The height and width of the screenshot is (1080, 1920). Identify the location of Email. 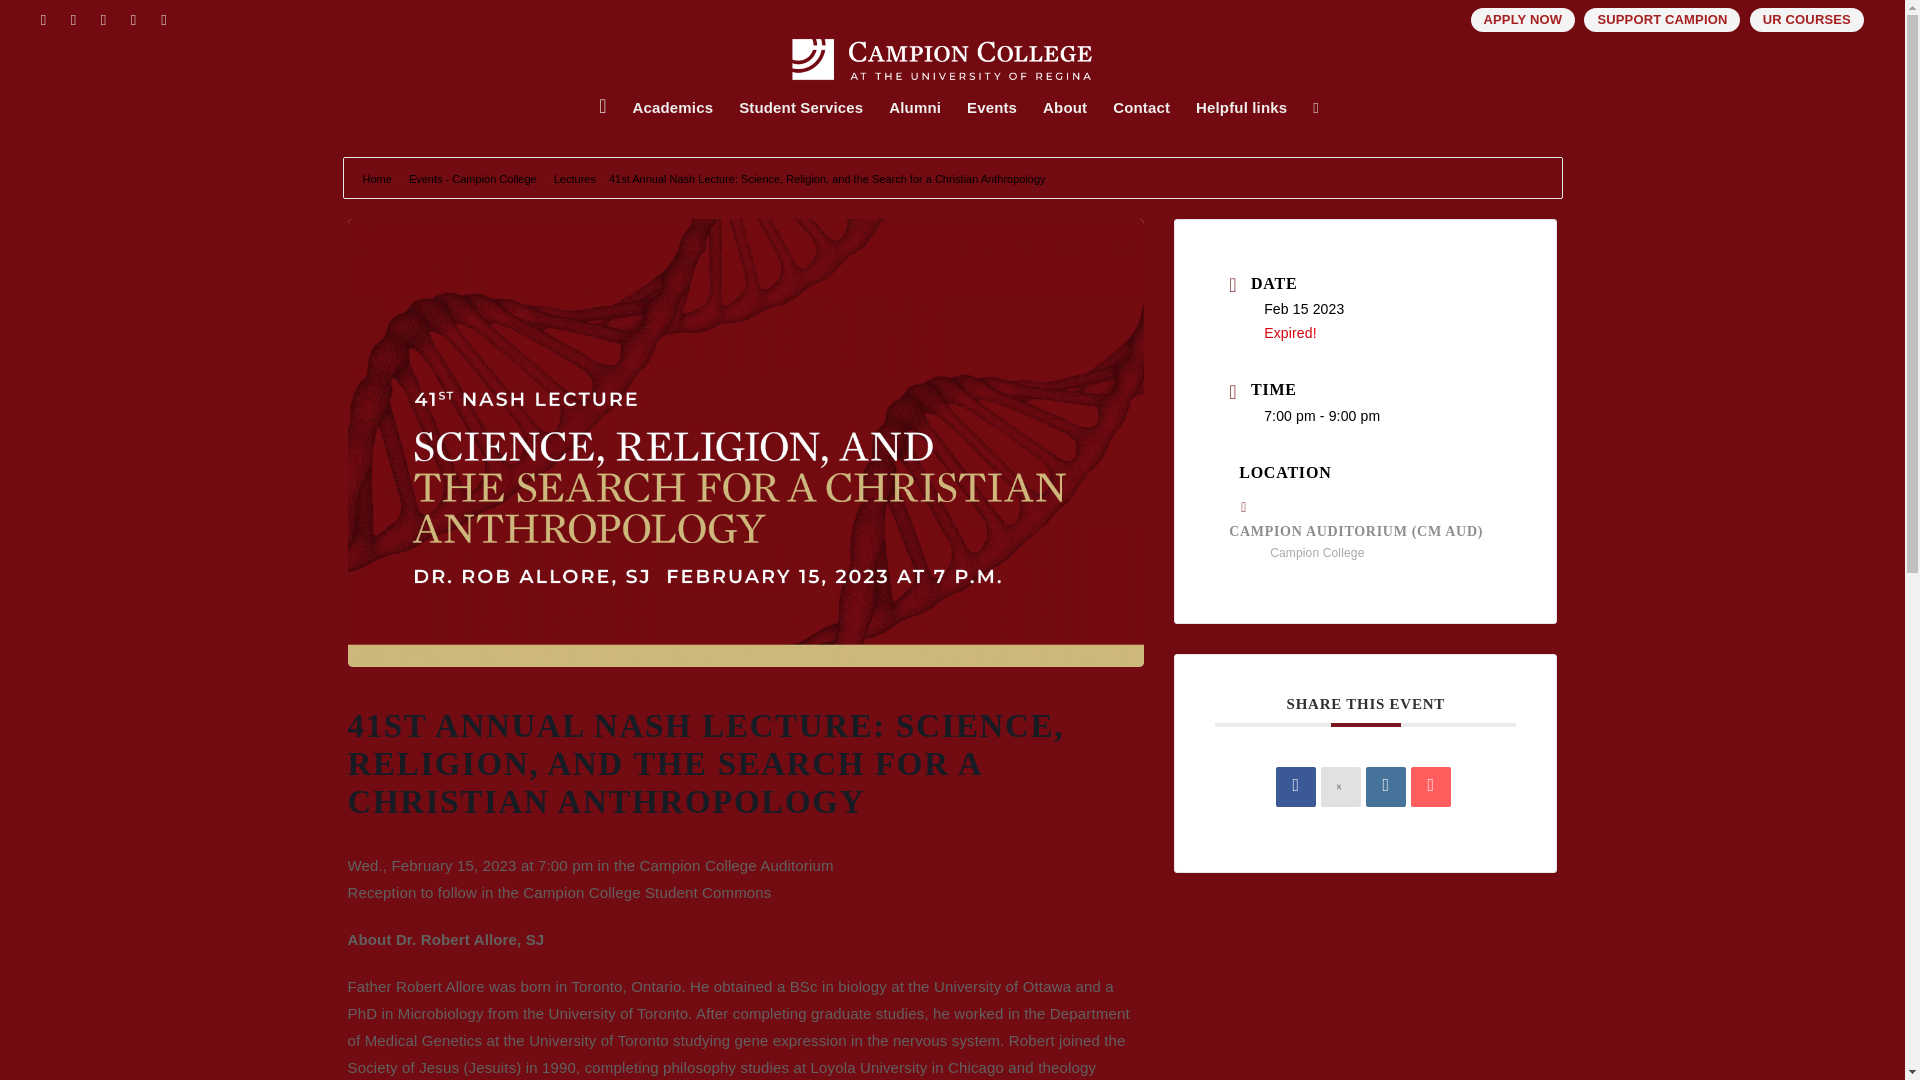
(1431, 786).